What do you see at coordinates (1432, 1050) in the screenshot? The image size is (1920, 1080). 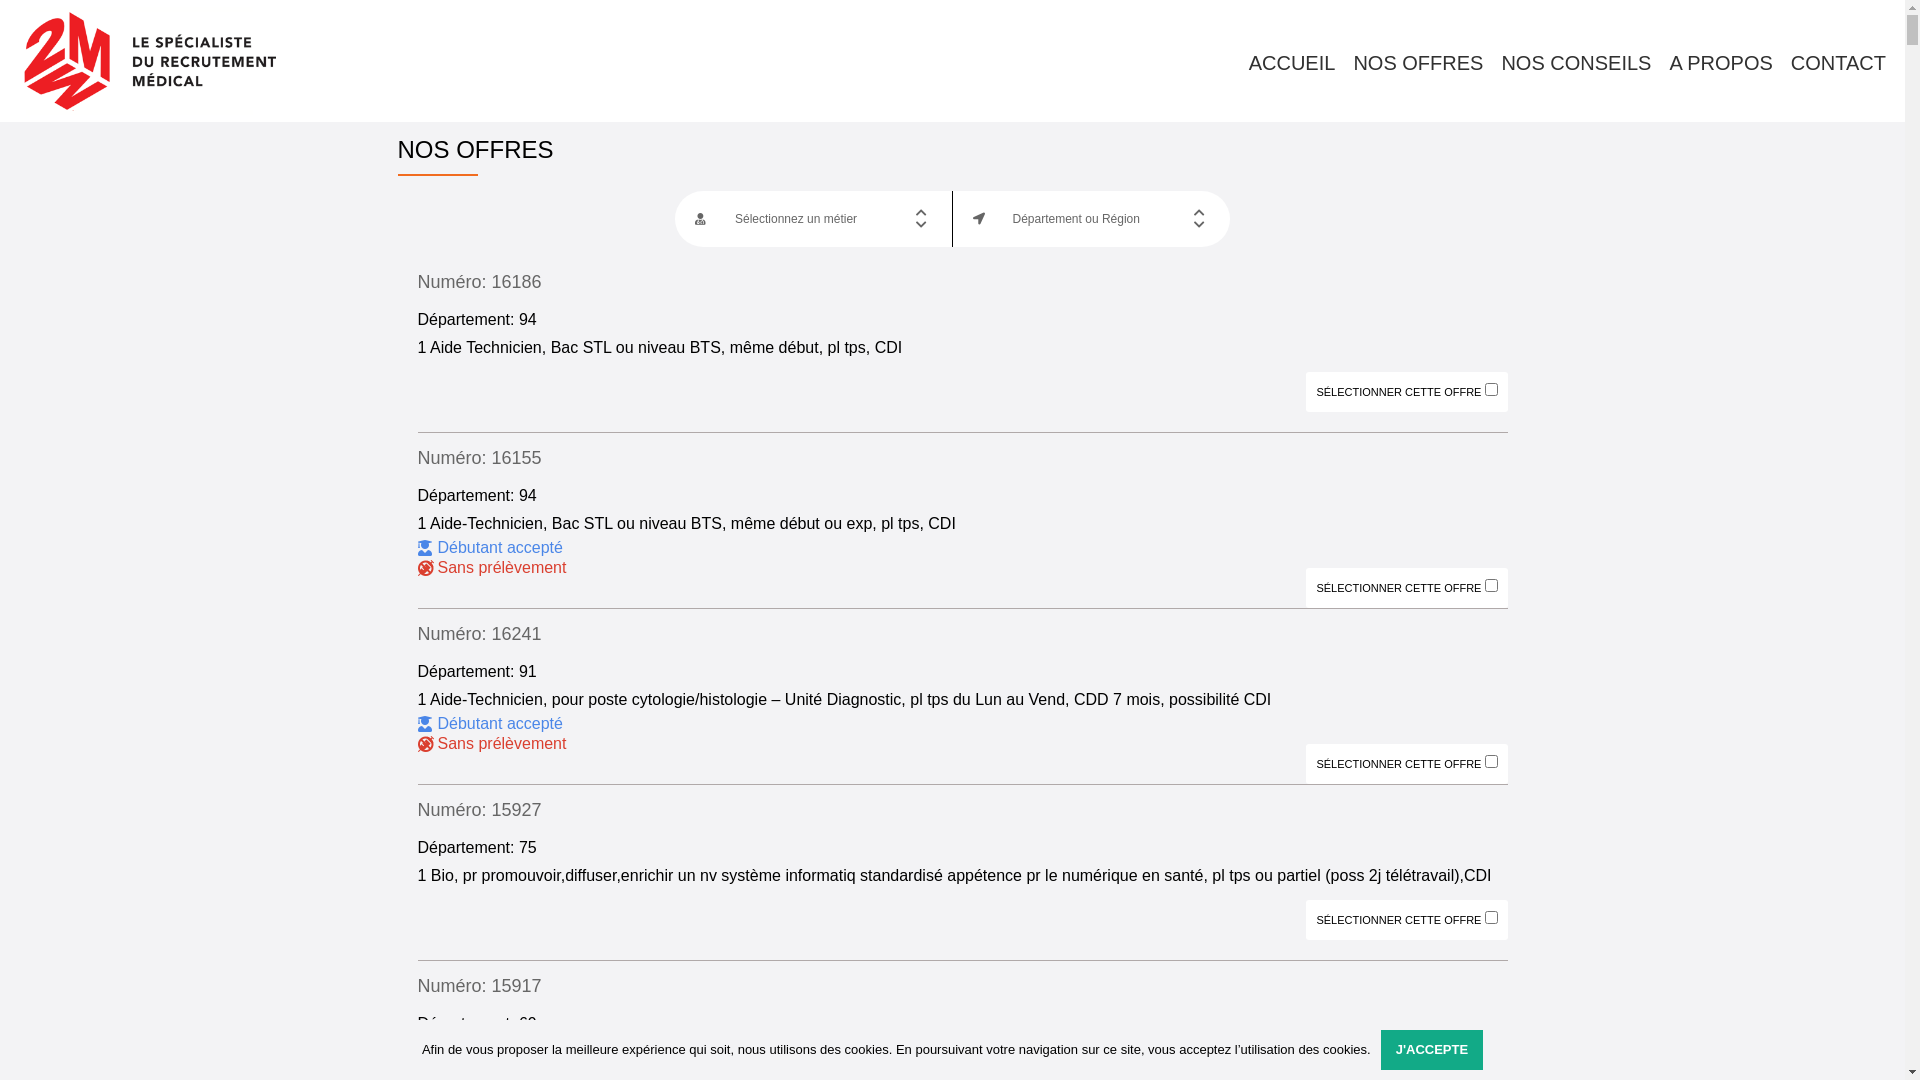 I see `J'ACCEPTE` at bounding box center [1432, 1050].